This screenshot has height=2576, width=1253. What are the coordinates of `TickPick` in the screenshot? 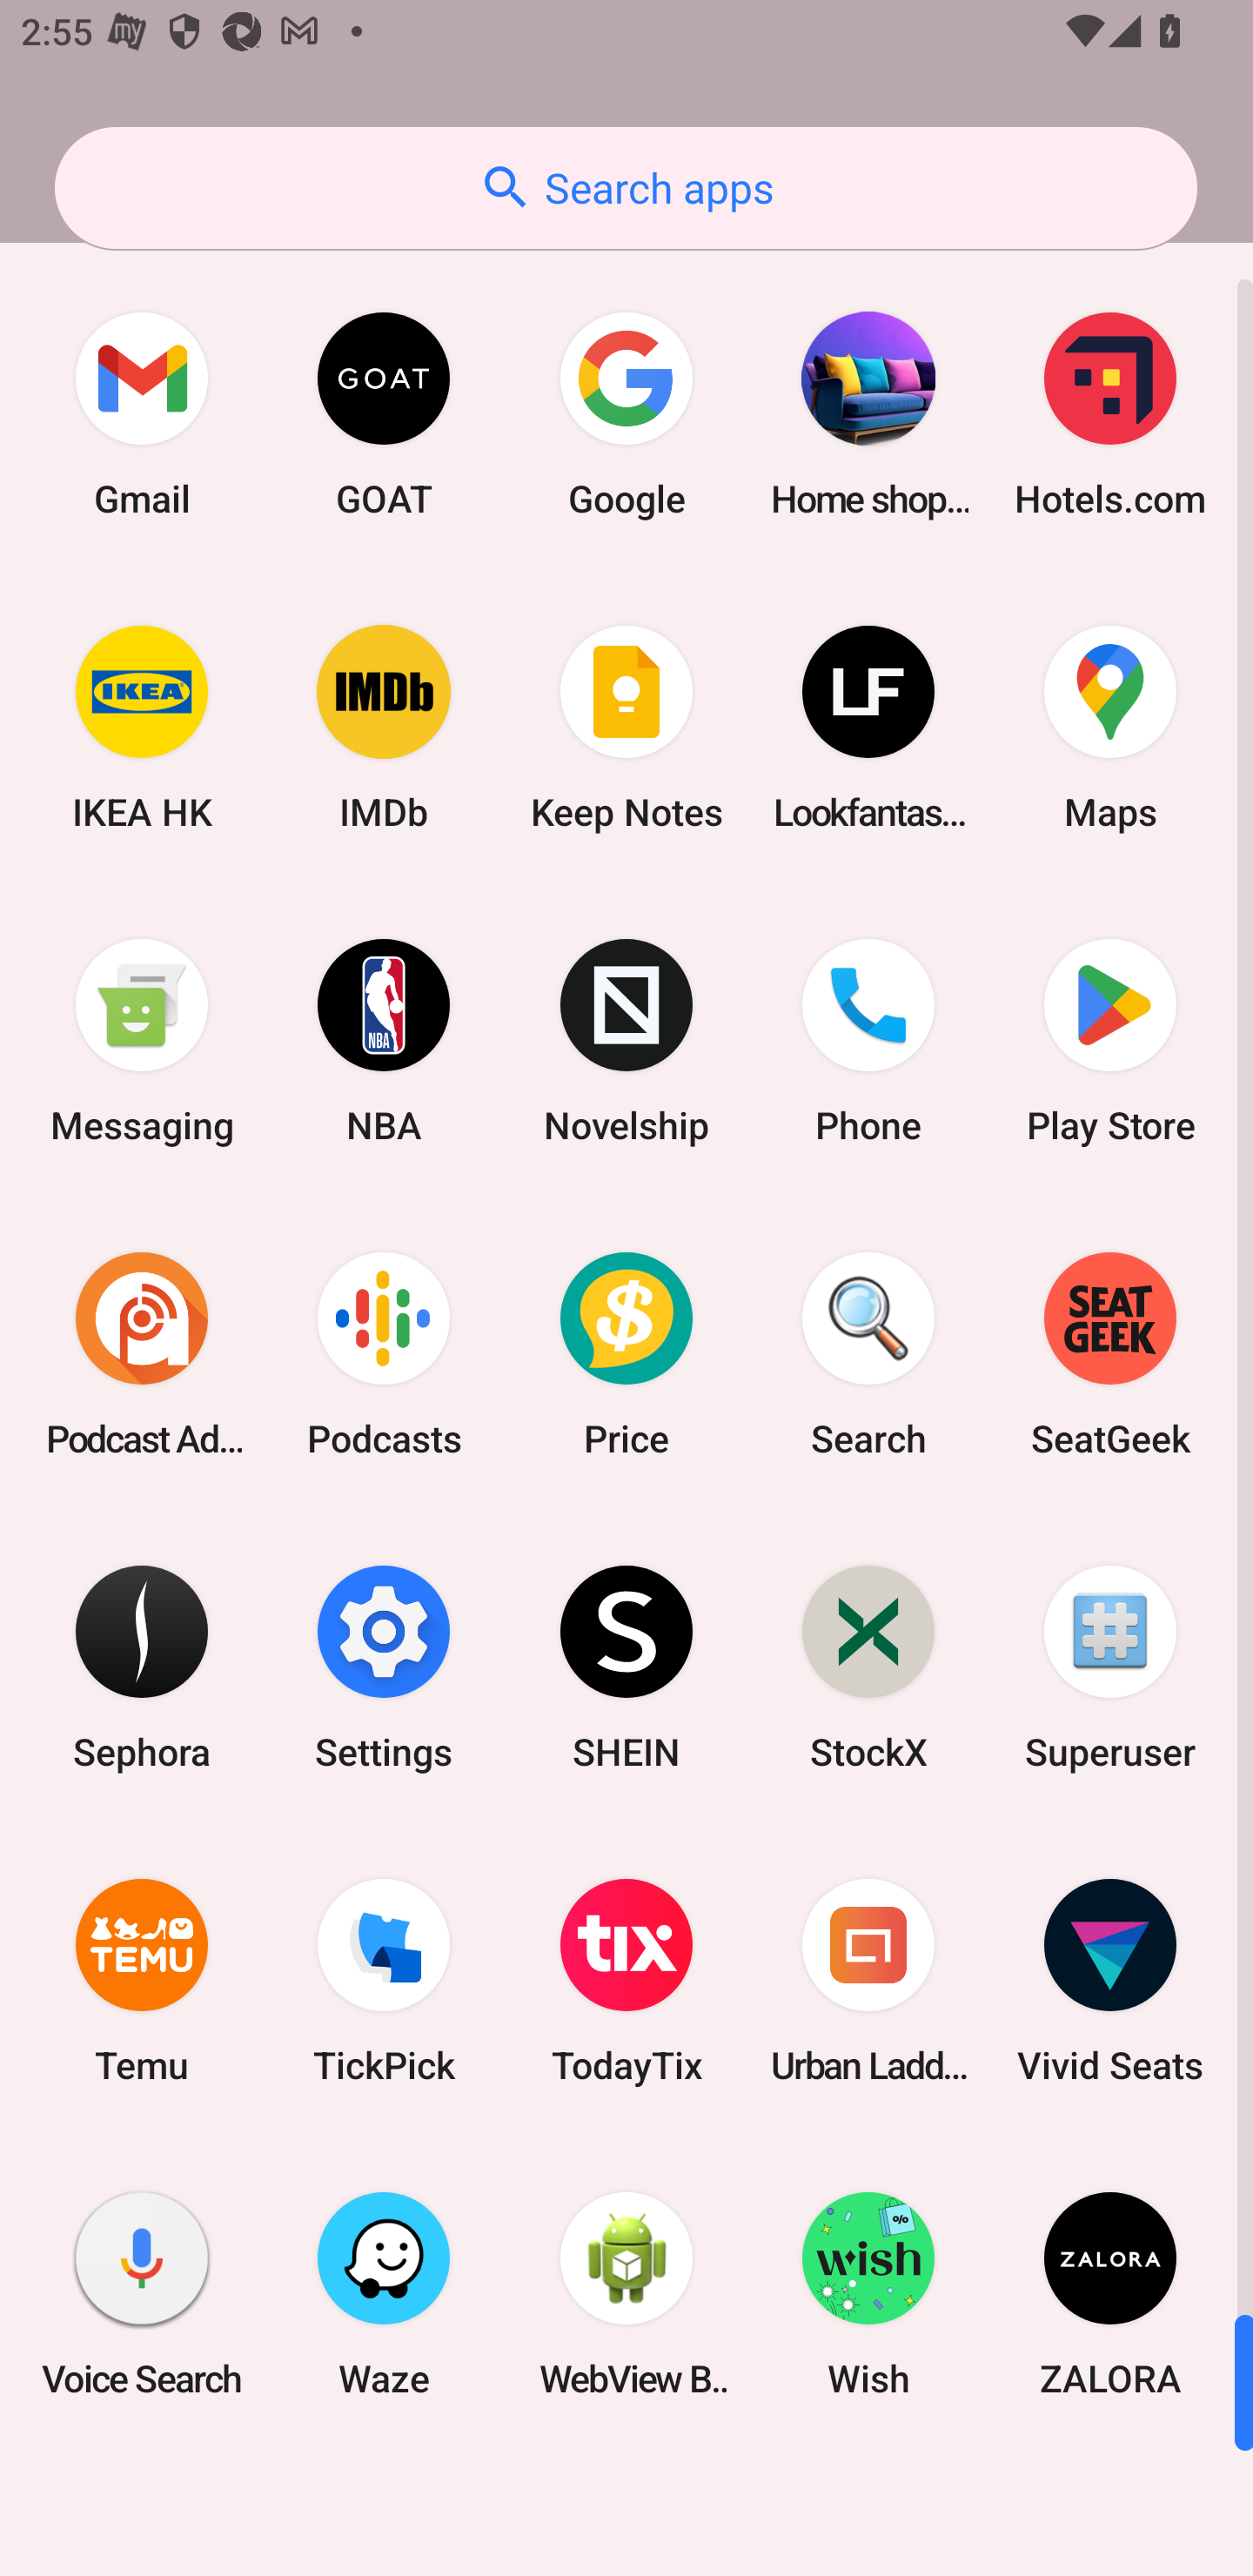 It's located at (384, 1981).